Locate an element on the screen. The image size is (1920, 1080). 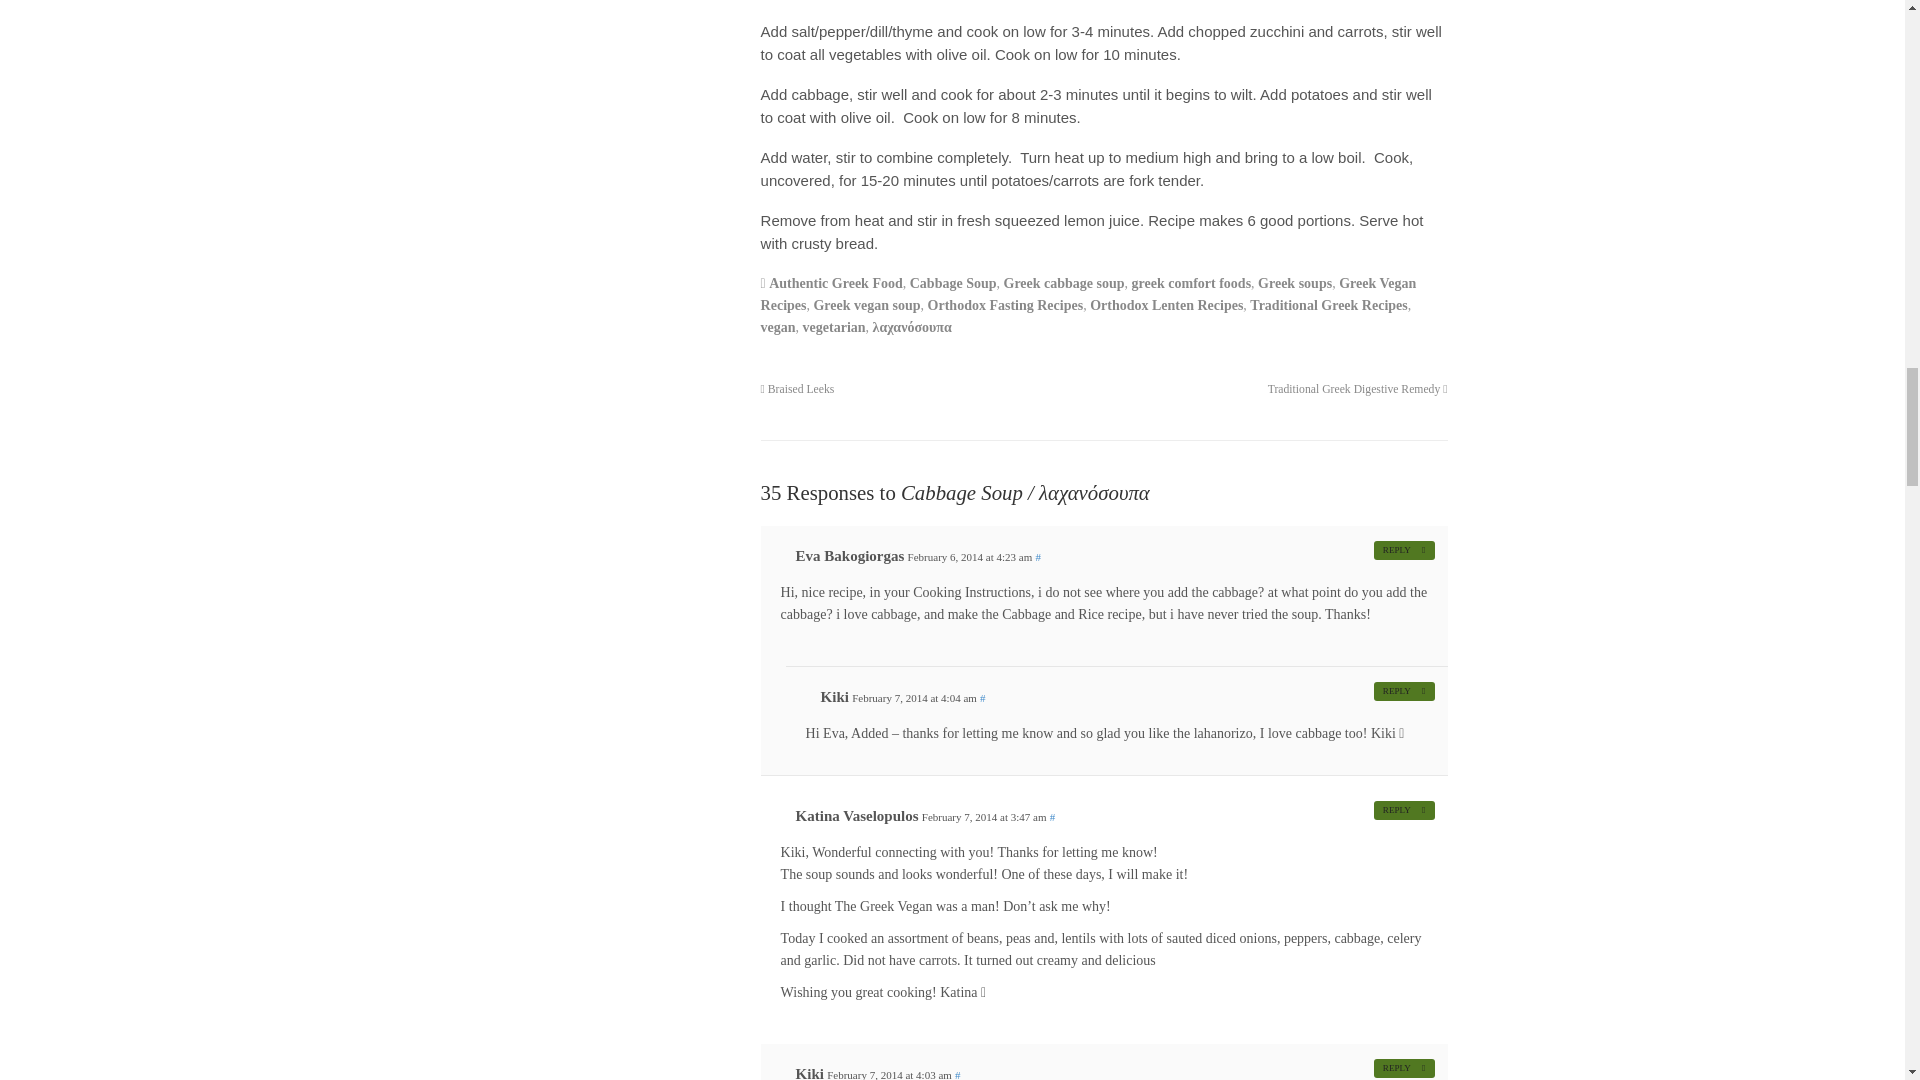
Cabbage Soup is located at coordinates (953, 283).